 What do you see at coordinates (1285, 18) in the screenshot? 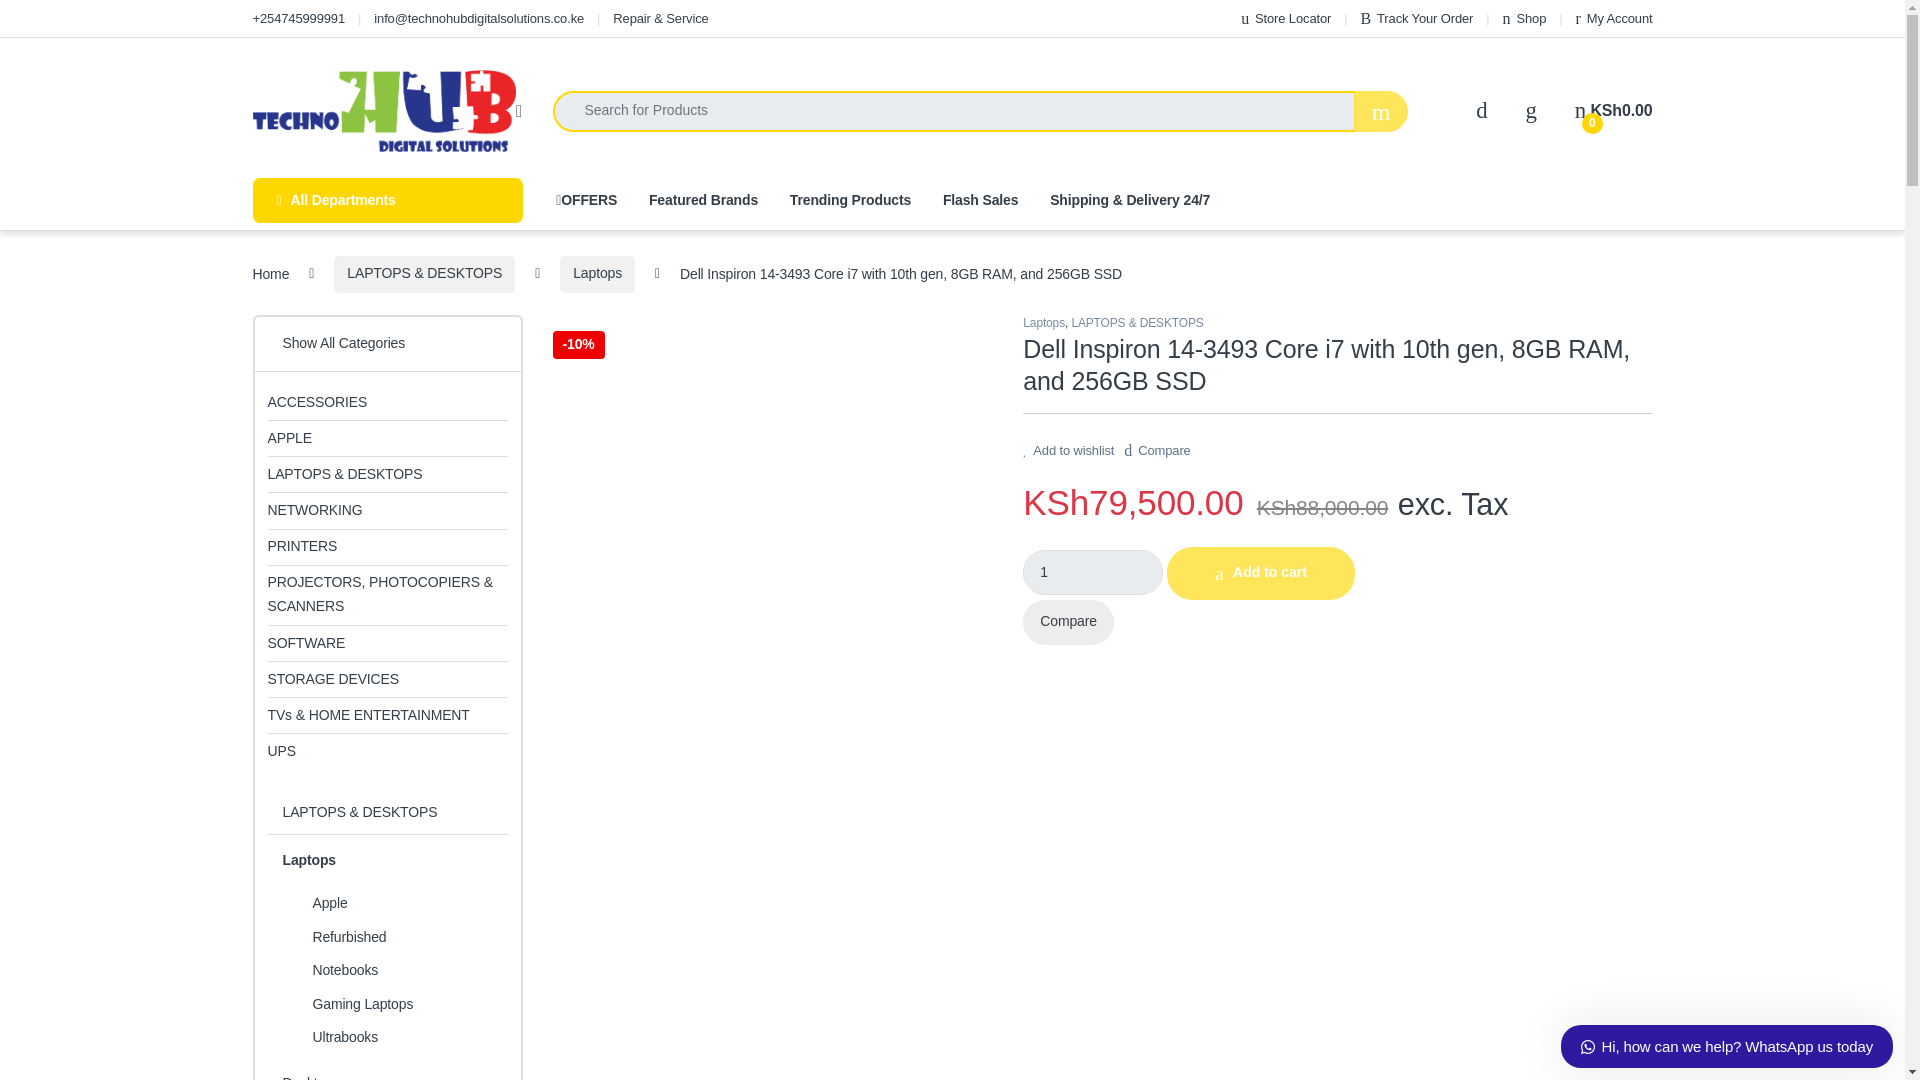
I see `Store Locator` at bounding box center [1285, 18].